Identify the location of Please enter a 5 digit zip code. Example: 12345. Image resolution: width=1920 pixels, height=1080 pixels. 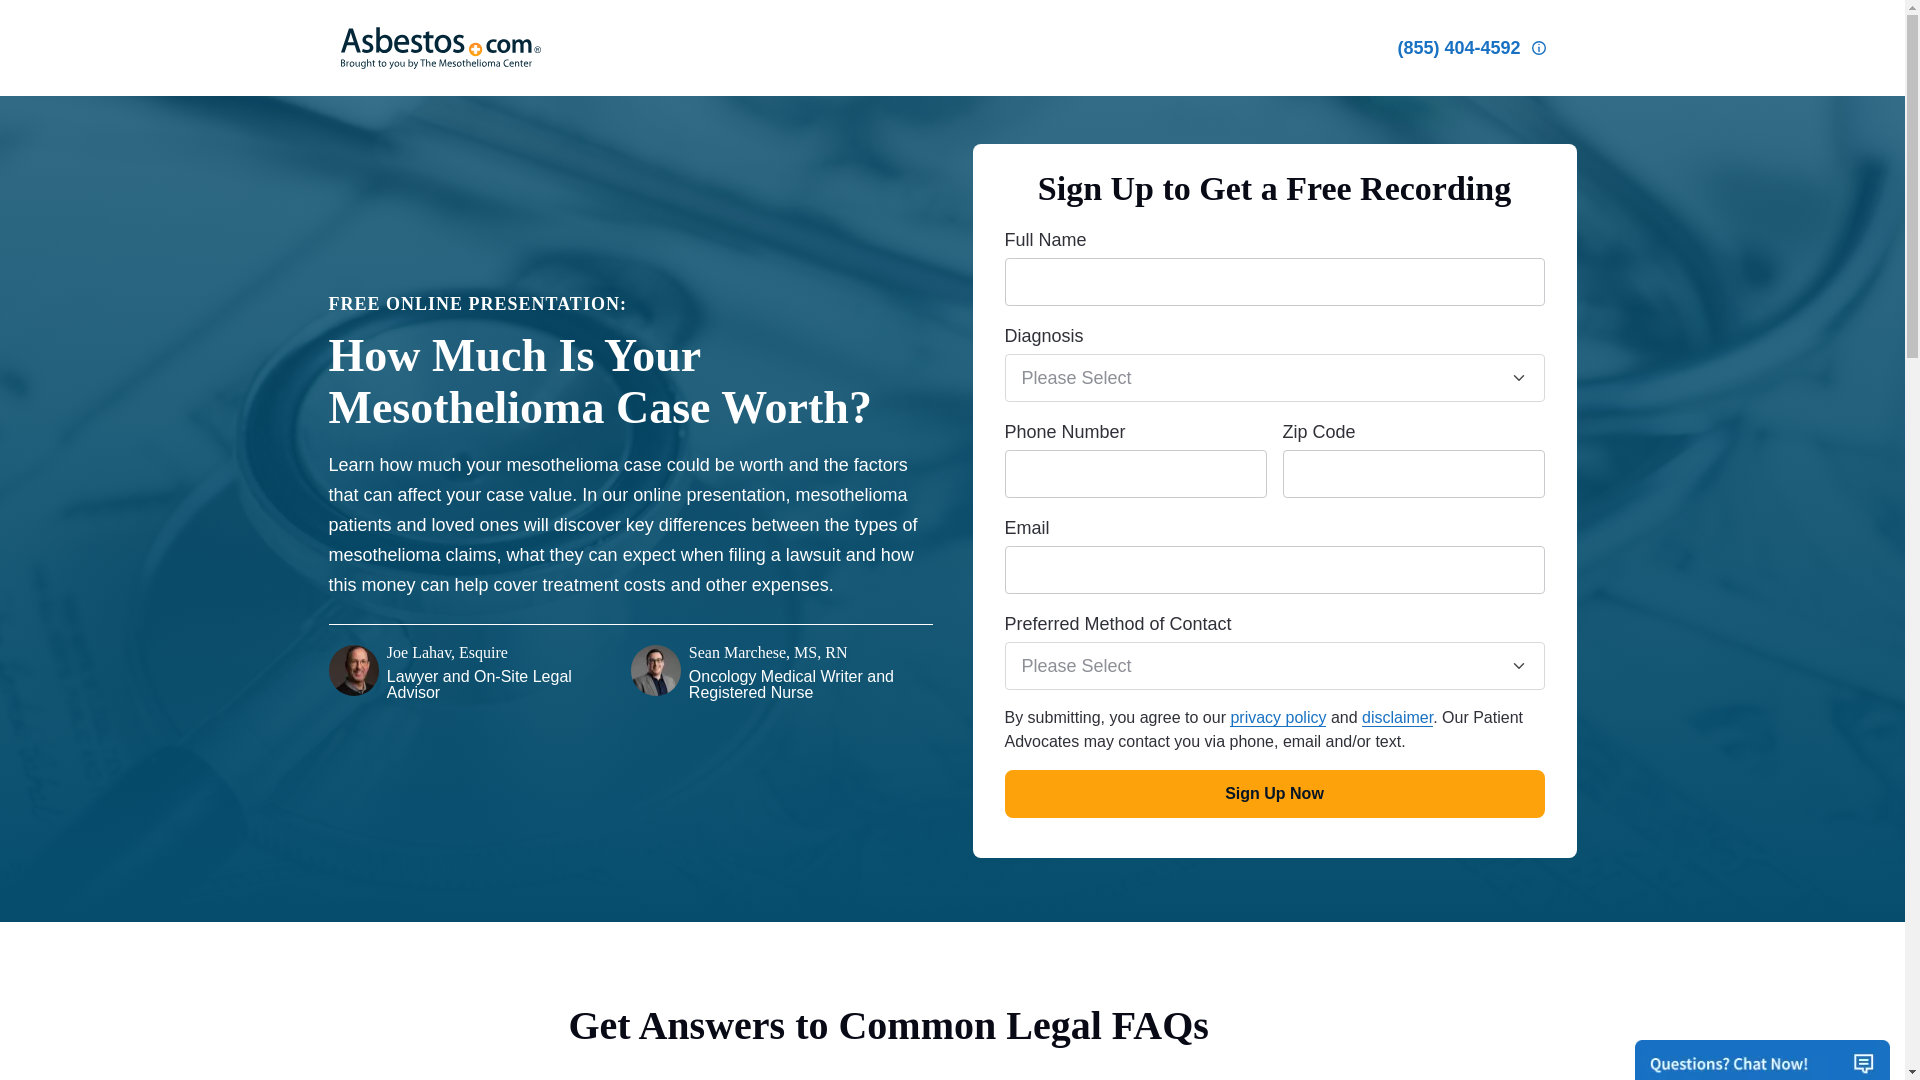
(1412, 474).